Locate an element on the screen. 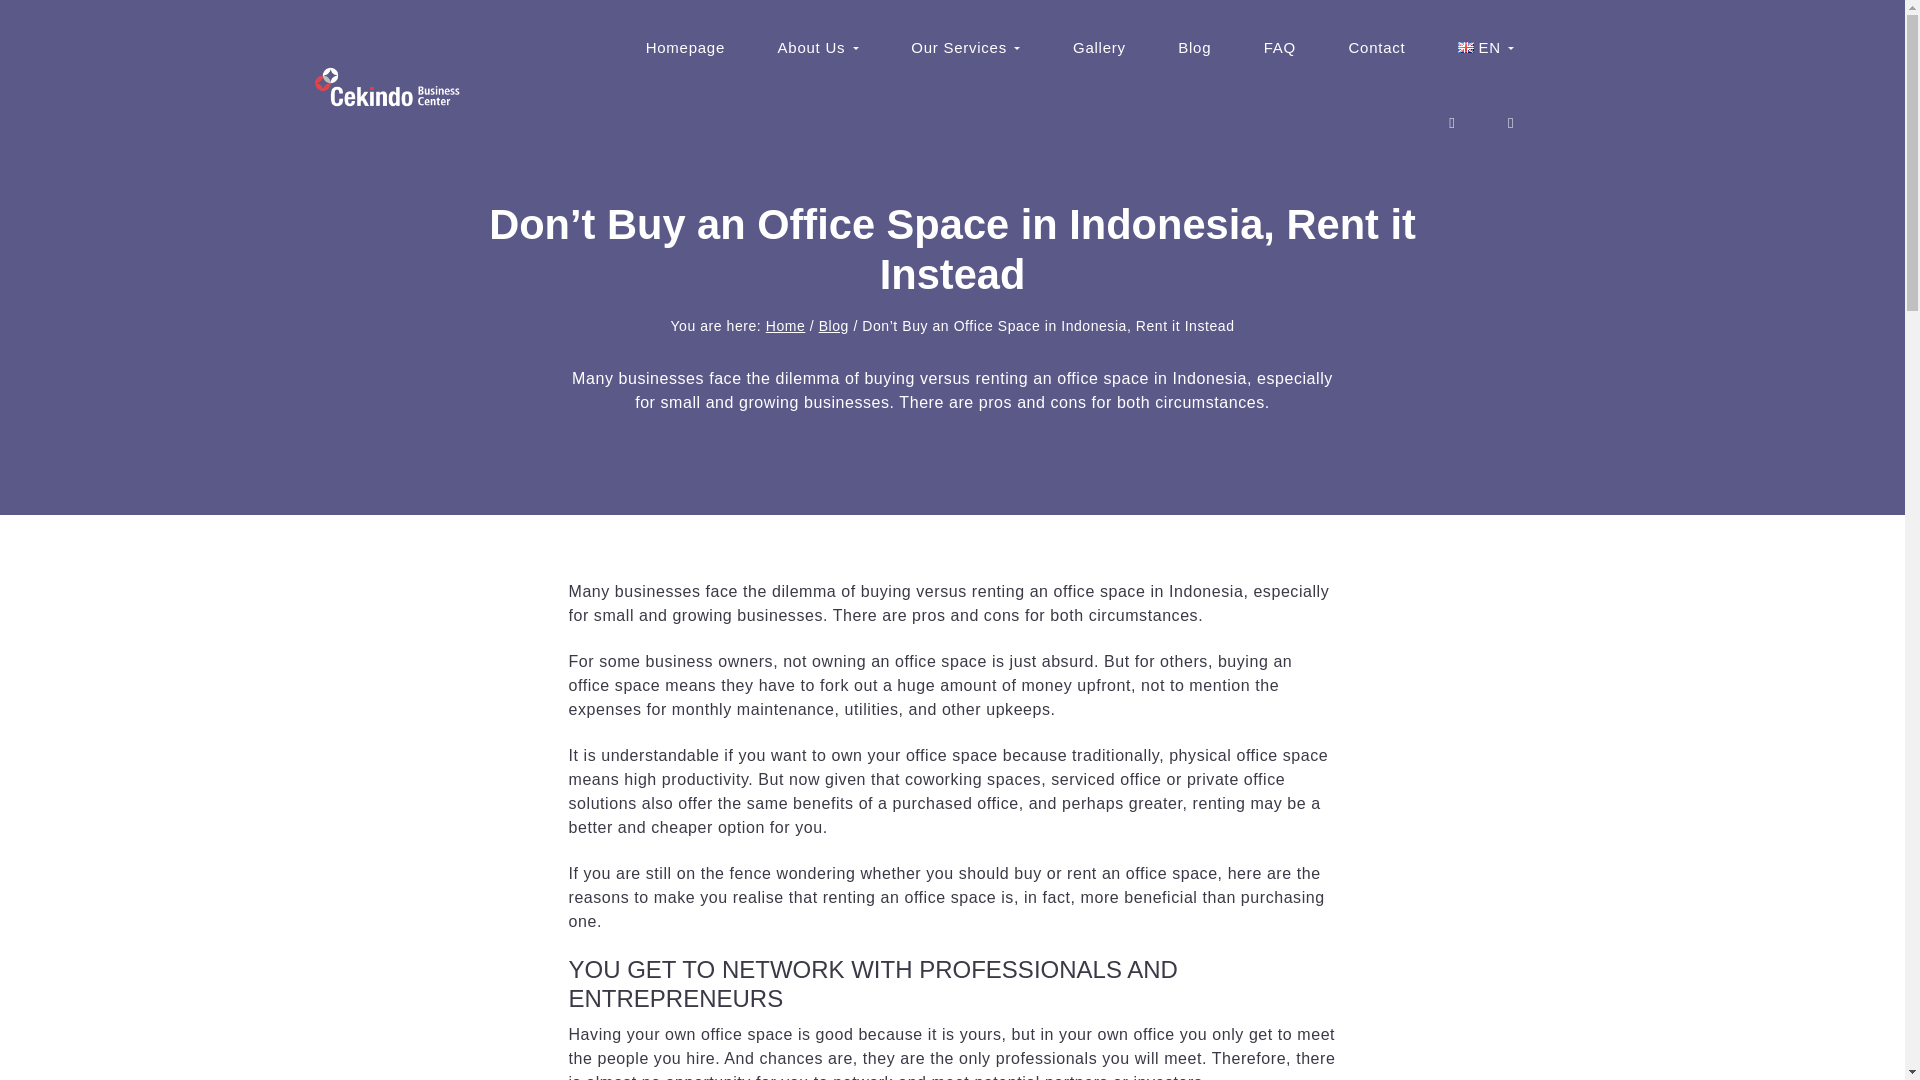 The height and width of the screenshot is (1080, 1920). FAQ is located at coordinates (1280, 47).